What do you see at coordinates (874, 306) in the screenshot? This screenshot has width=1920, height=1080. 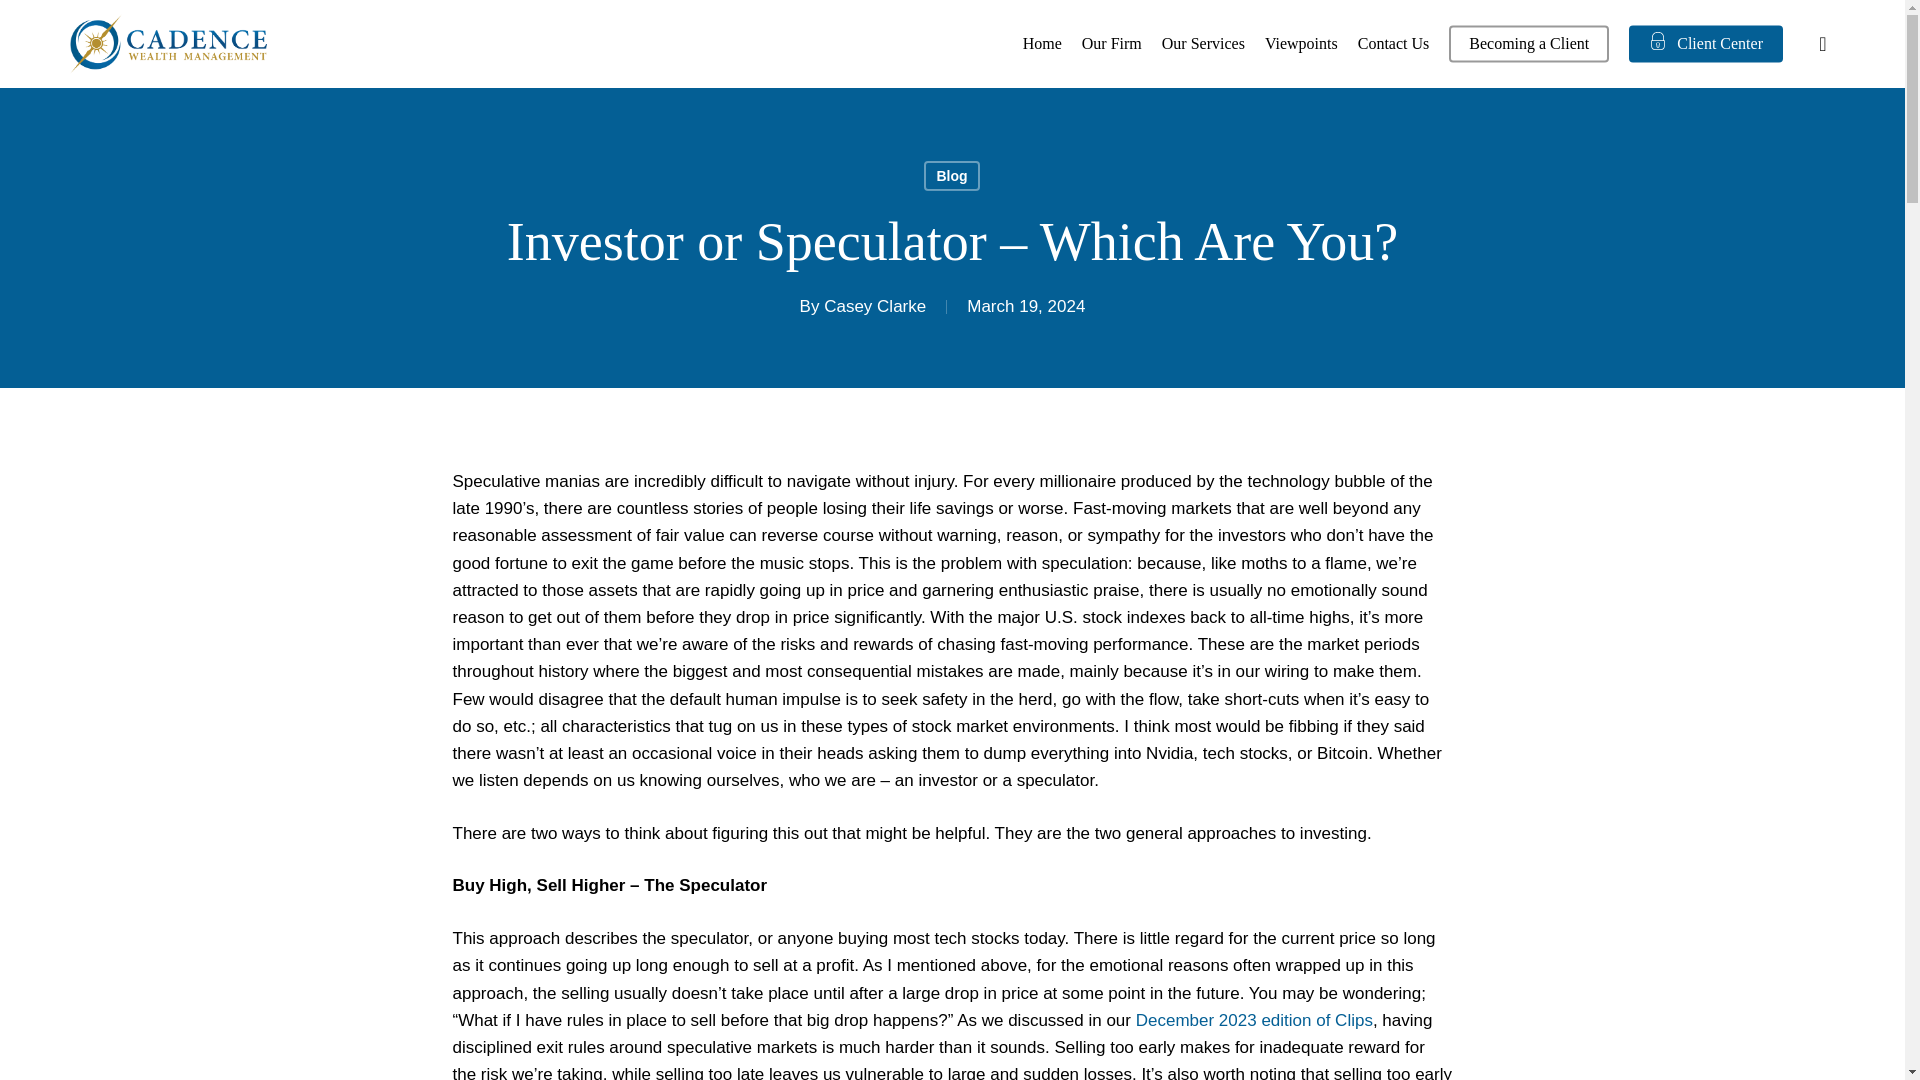 I see `Posts by Casey Clarke` at bounding box center [874, 306].